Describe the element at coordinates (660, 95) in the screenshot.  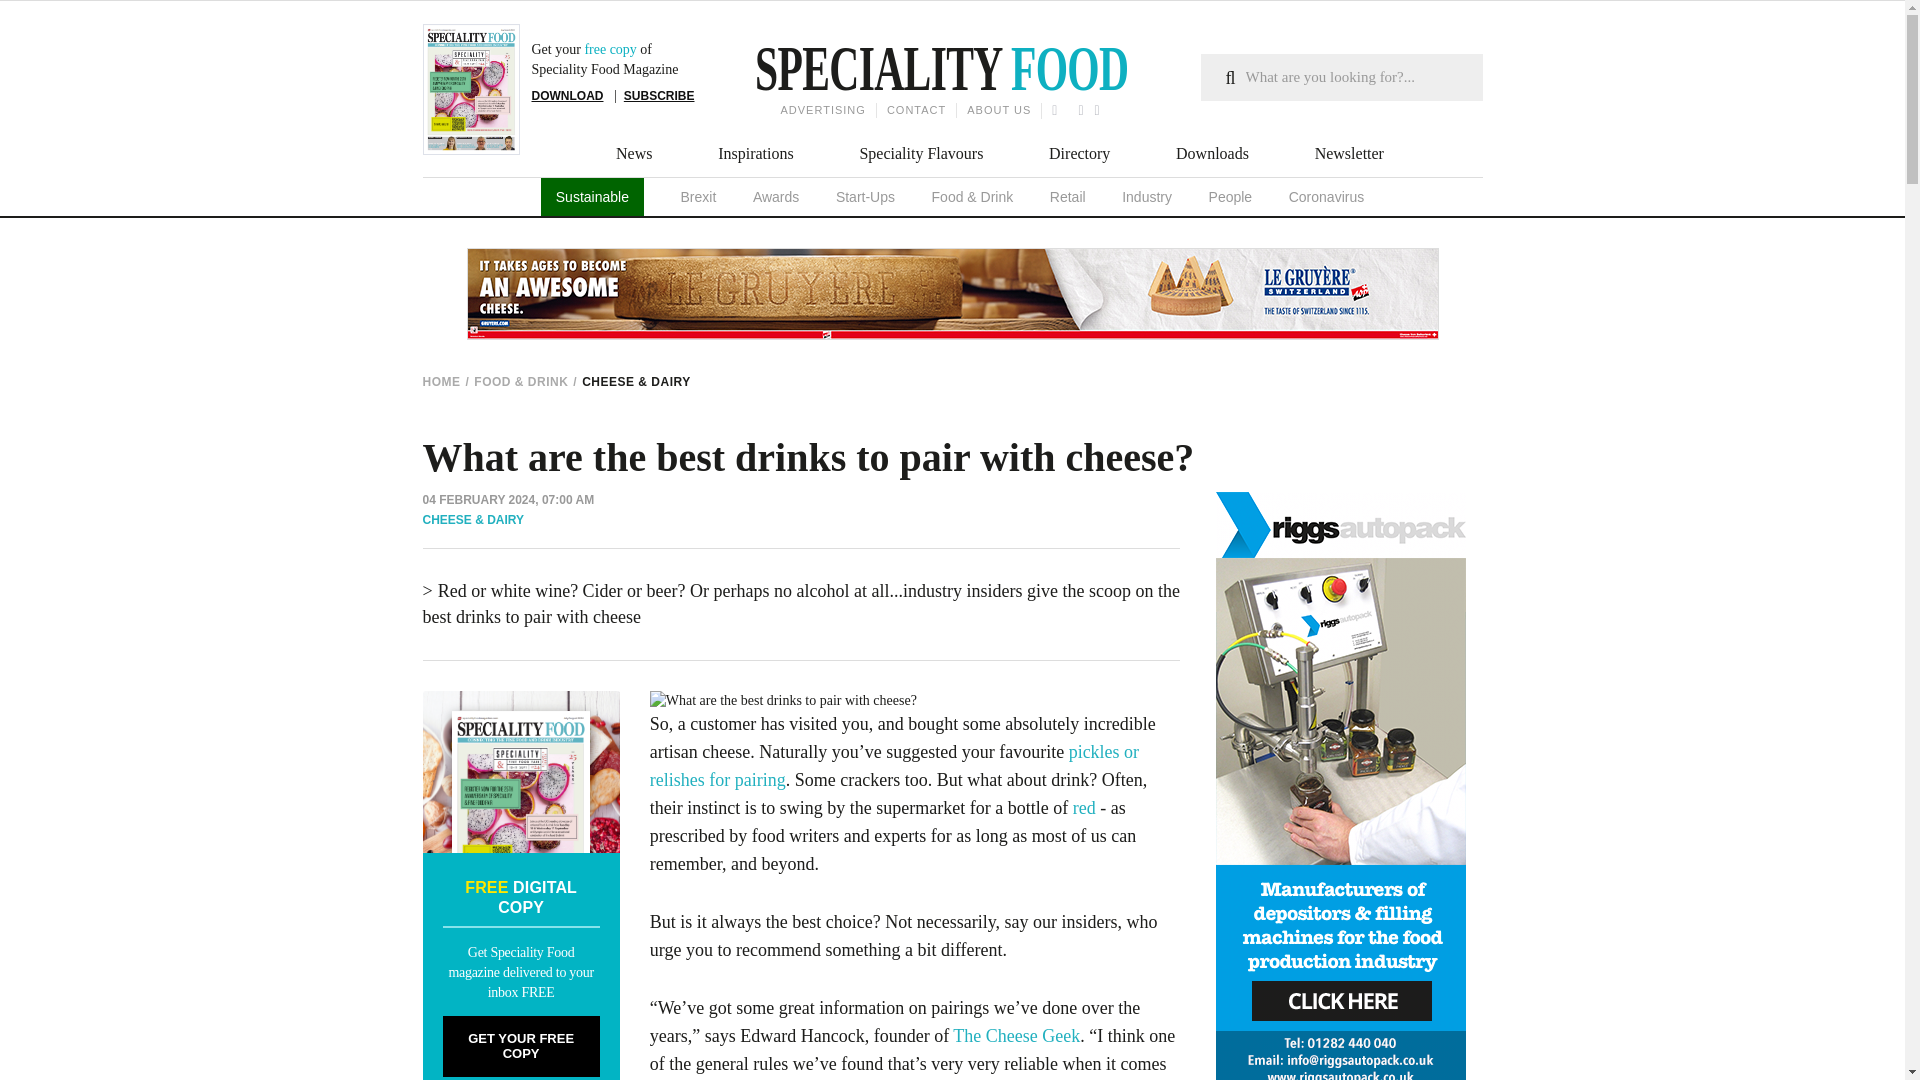
I see `SUBSCRIBE` at that location.